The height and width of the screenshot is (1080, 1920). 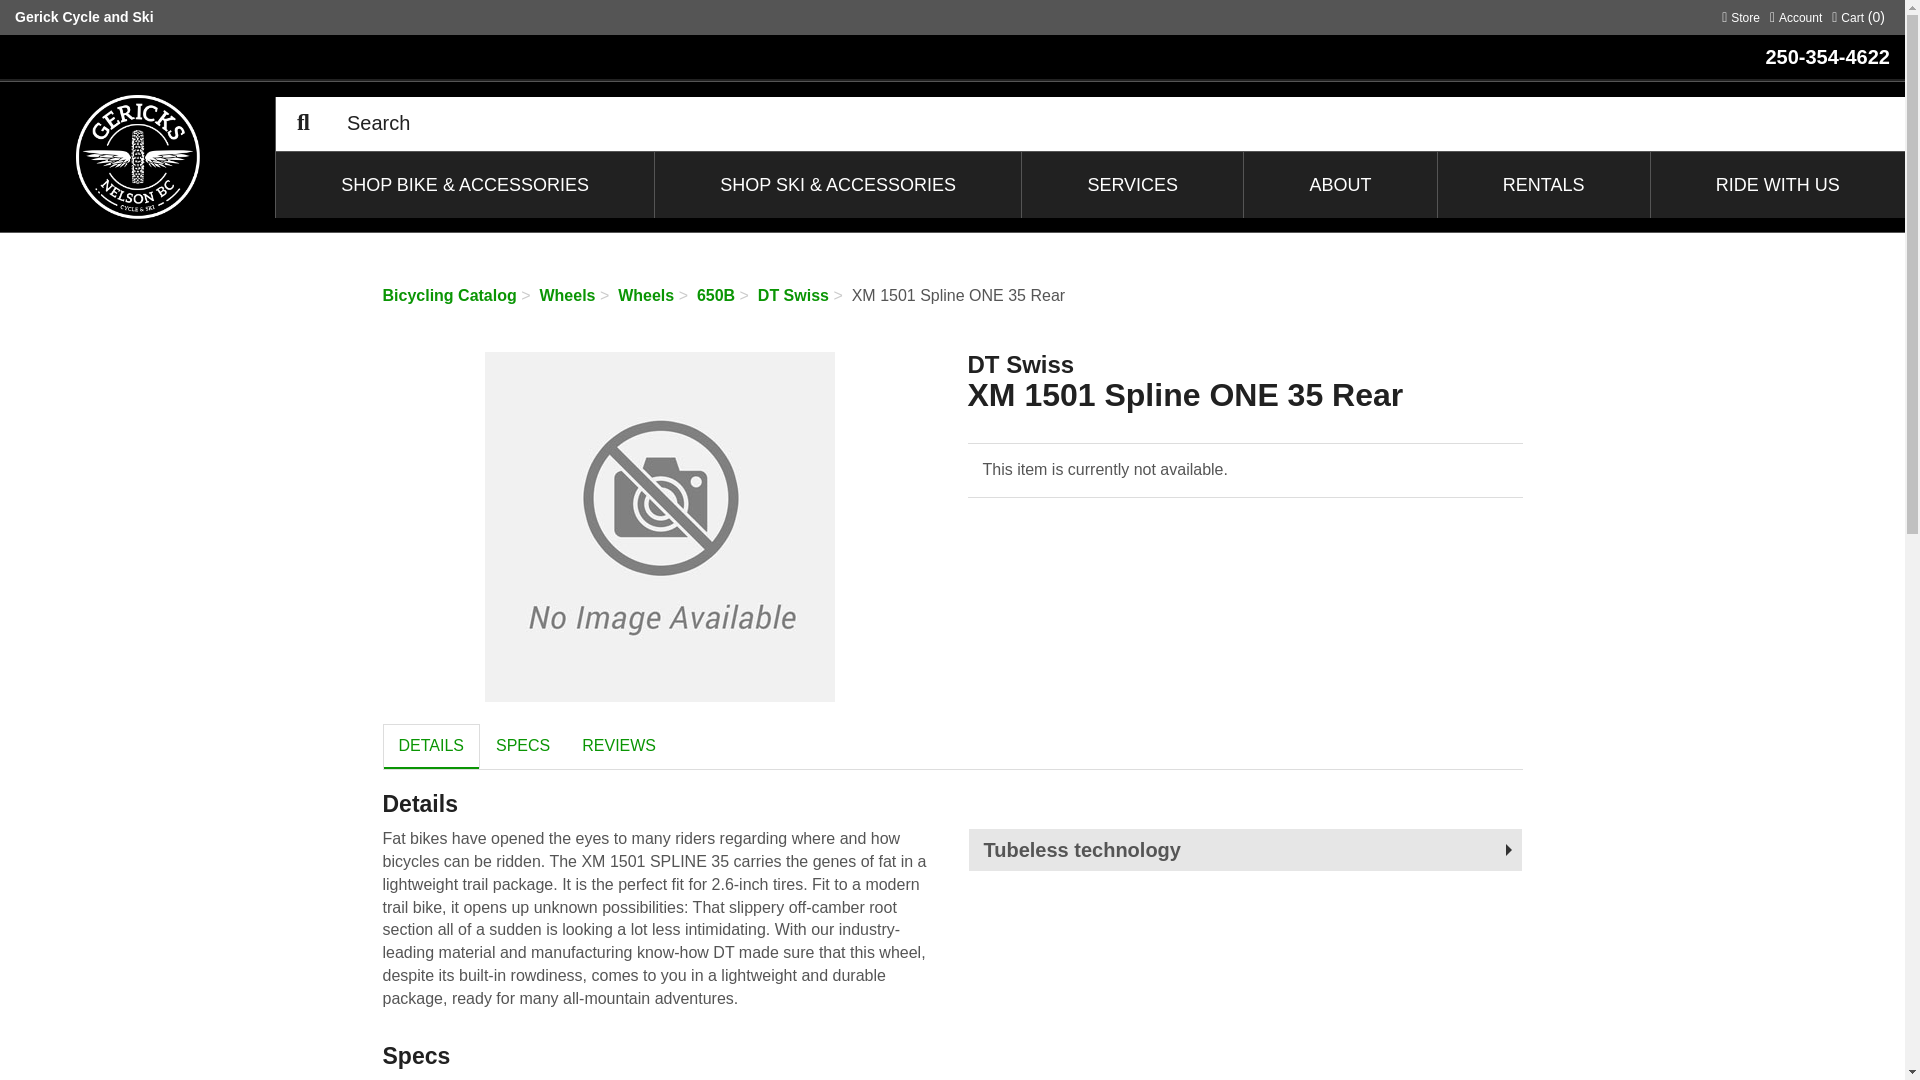 What do you see at coordinates (1858, 15) in the screenshot?
I see `Cart` at bounding box center [1858, 15].